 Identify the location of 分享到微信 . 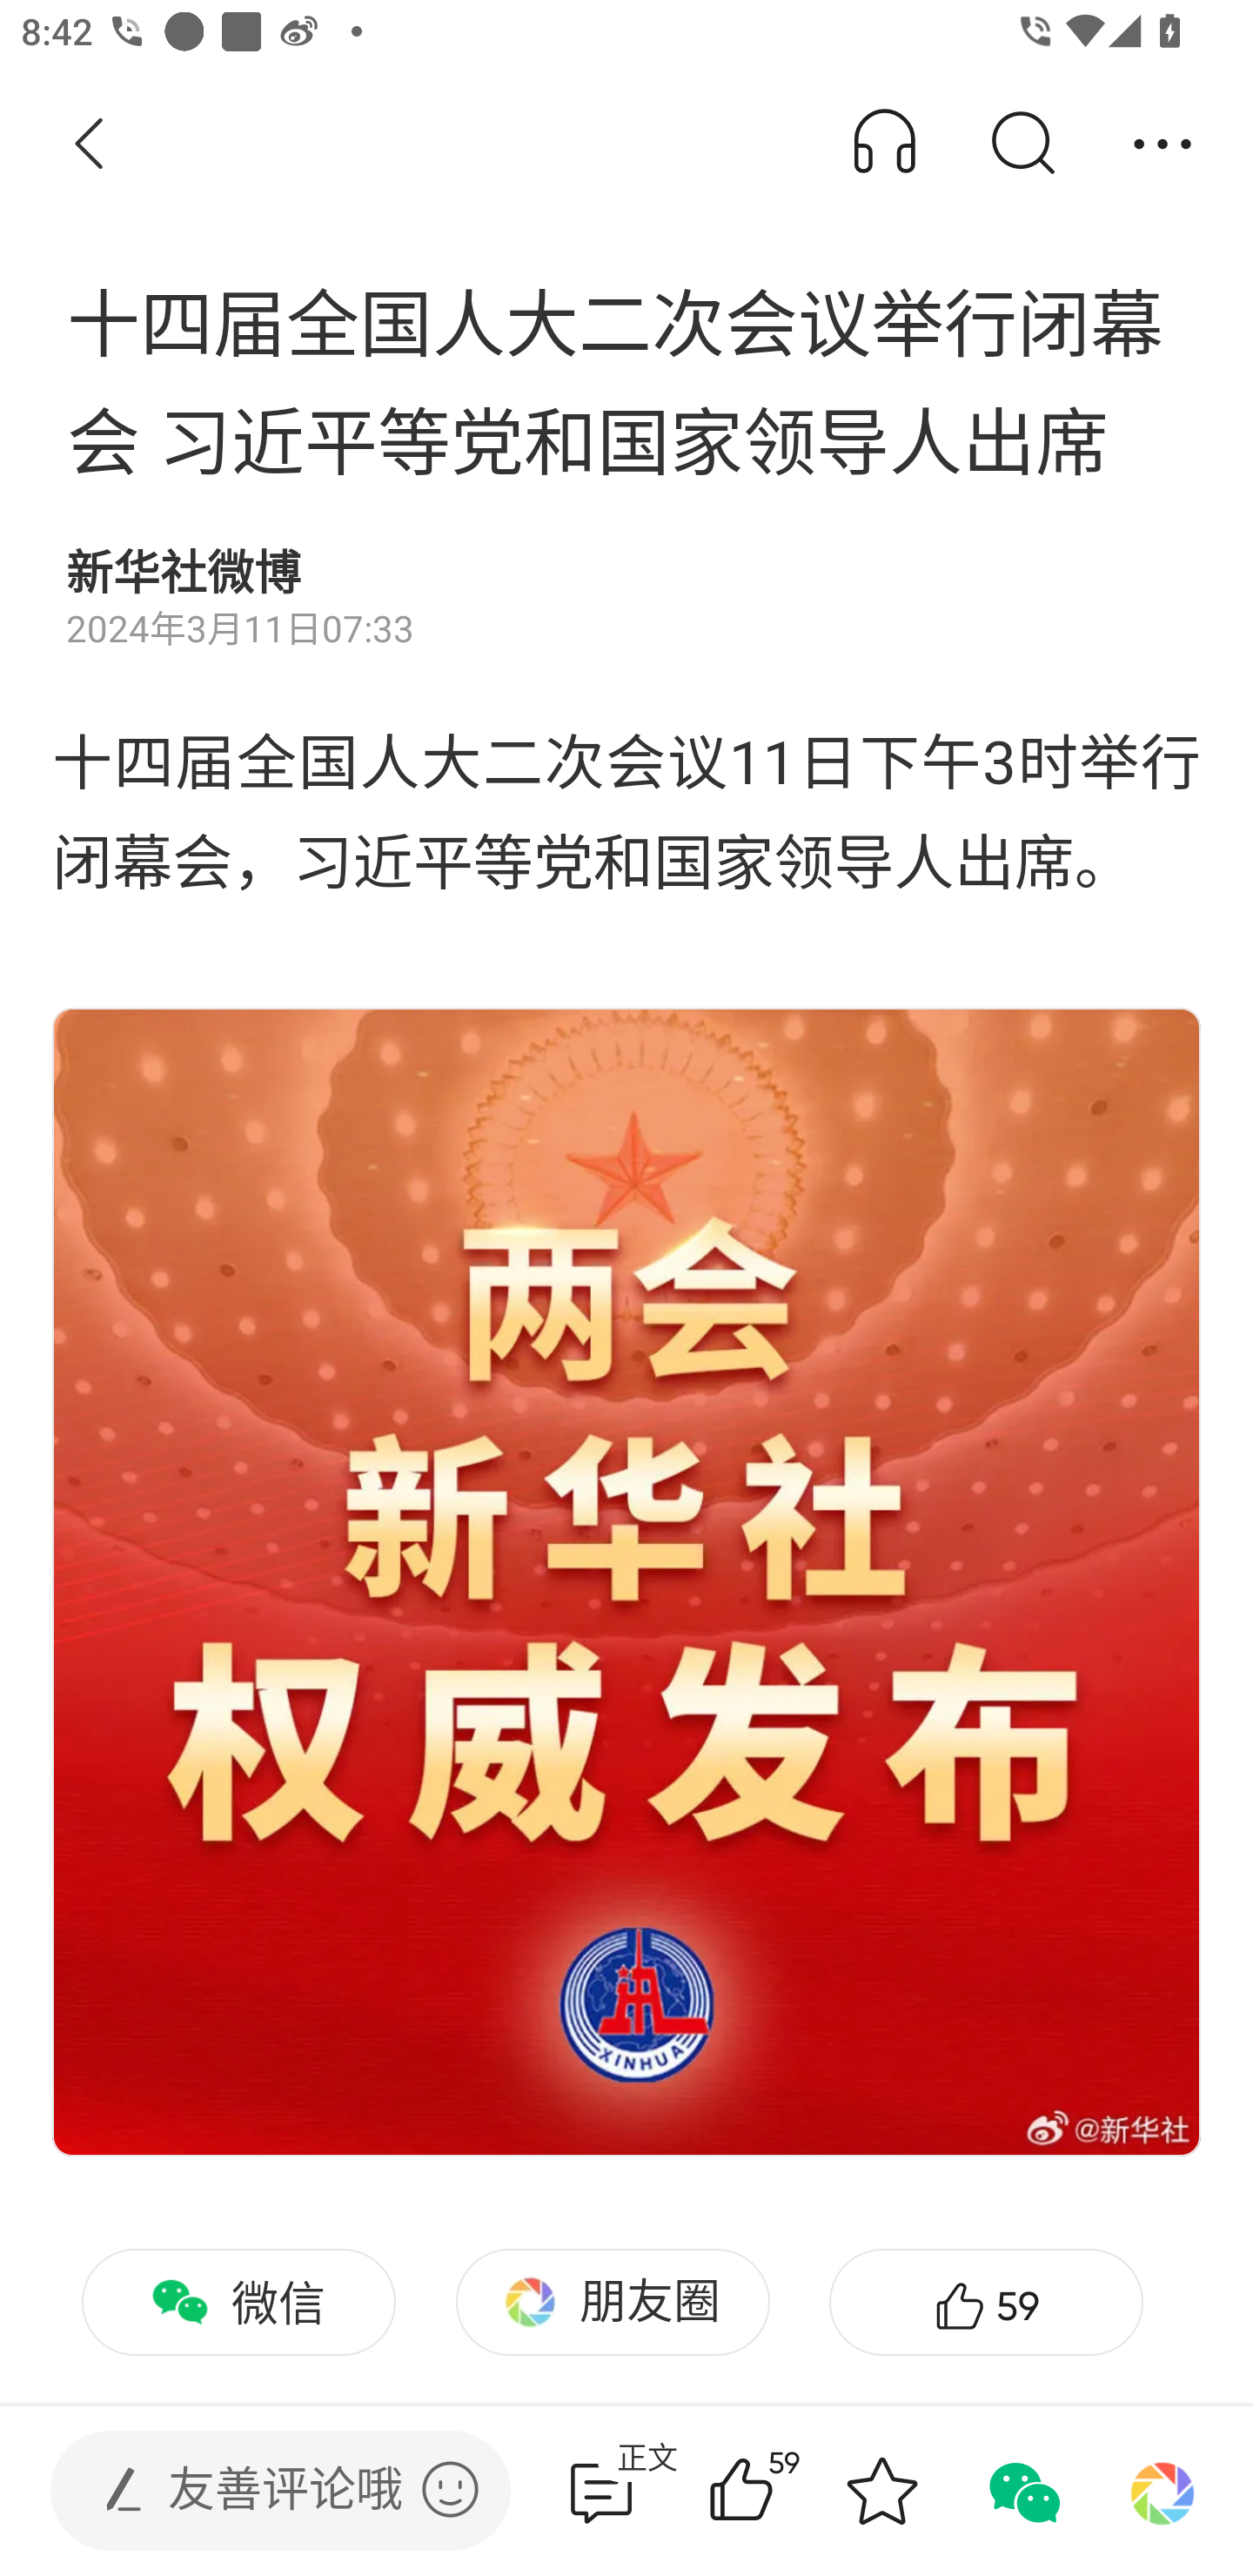
(1022, 2491).